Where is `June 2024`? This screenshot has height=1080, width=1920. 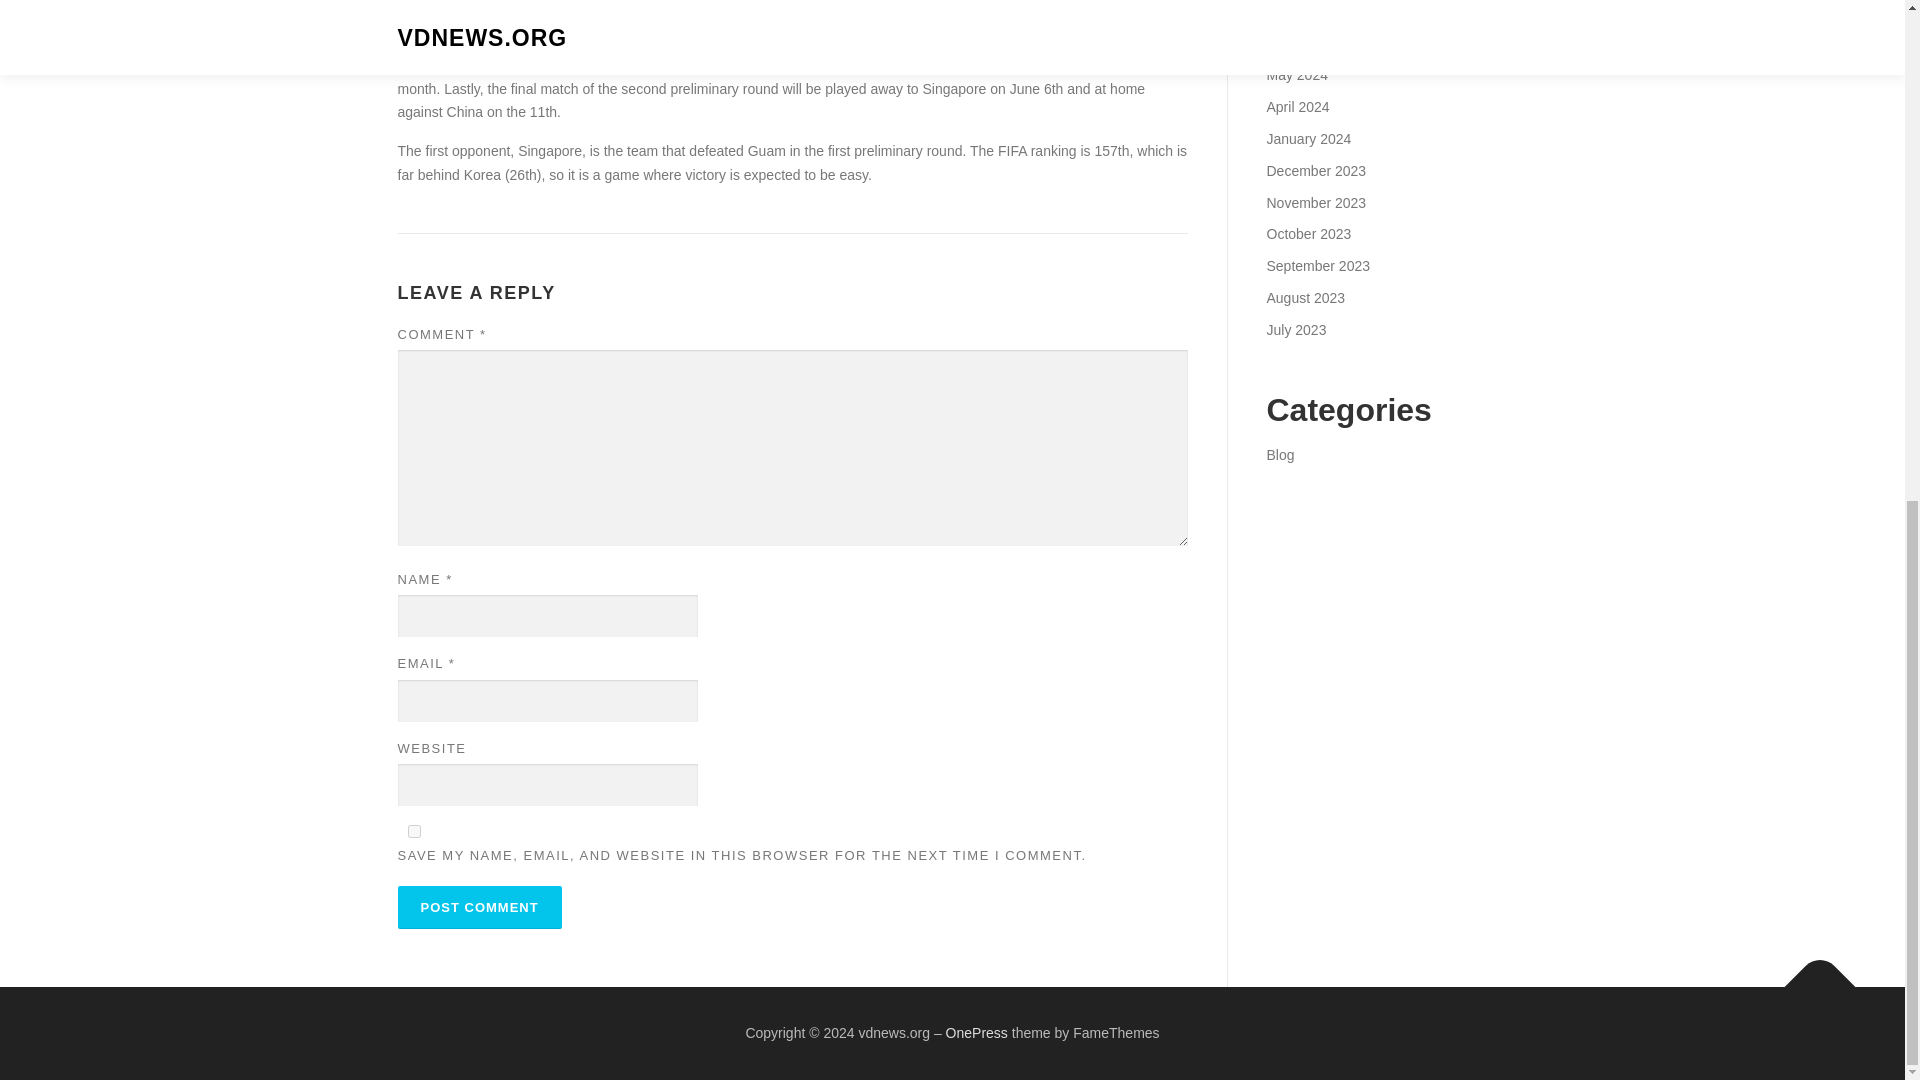
June 2024 is located at coordinates (1298, 43).